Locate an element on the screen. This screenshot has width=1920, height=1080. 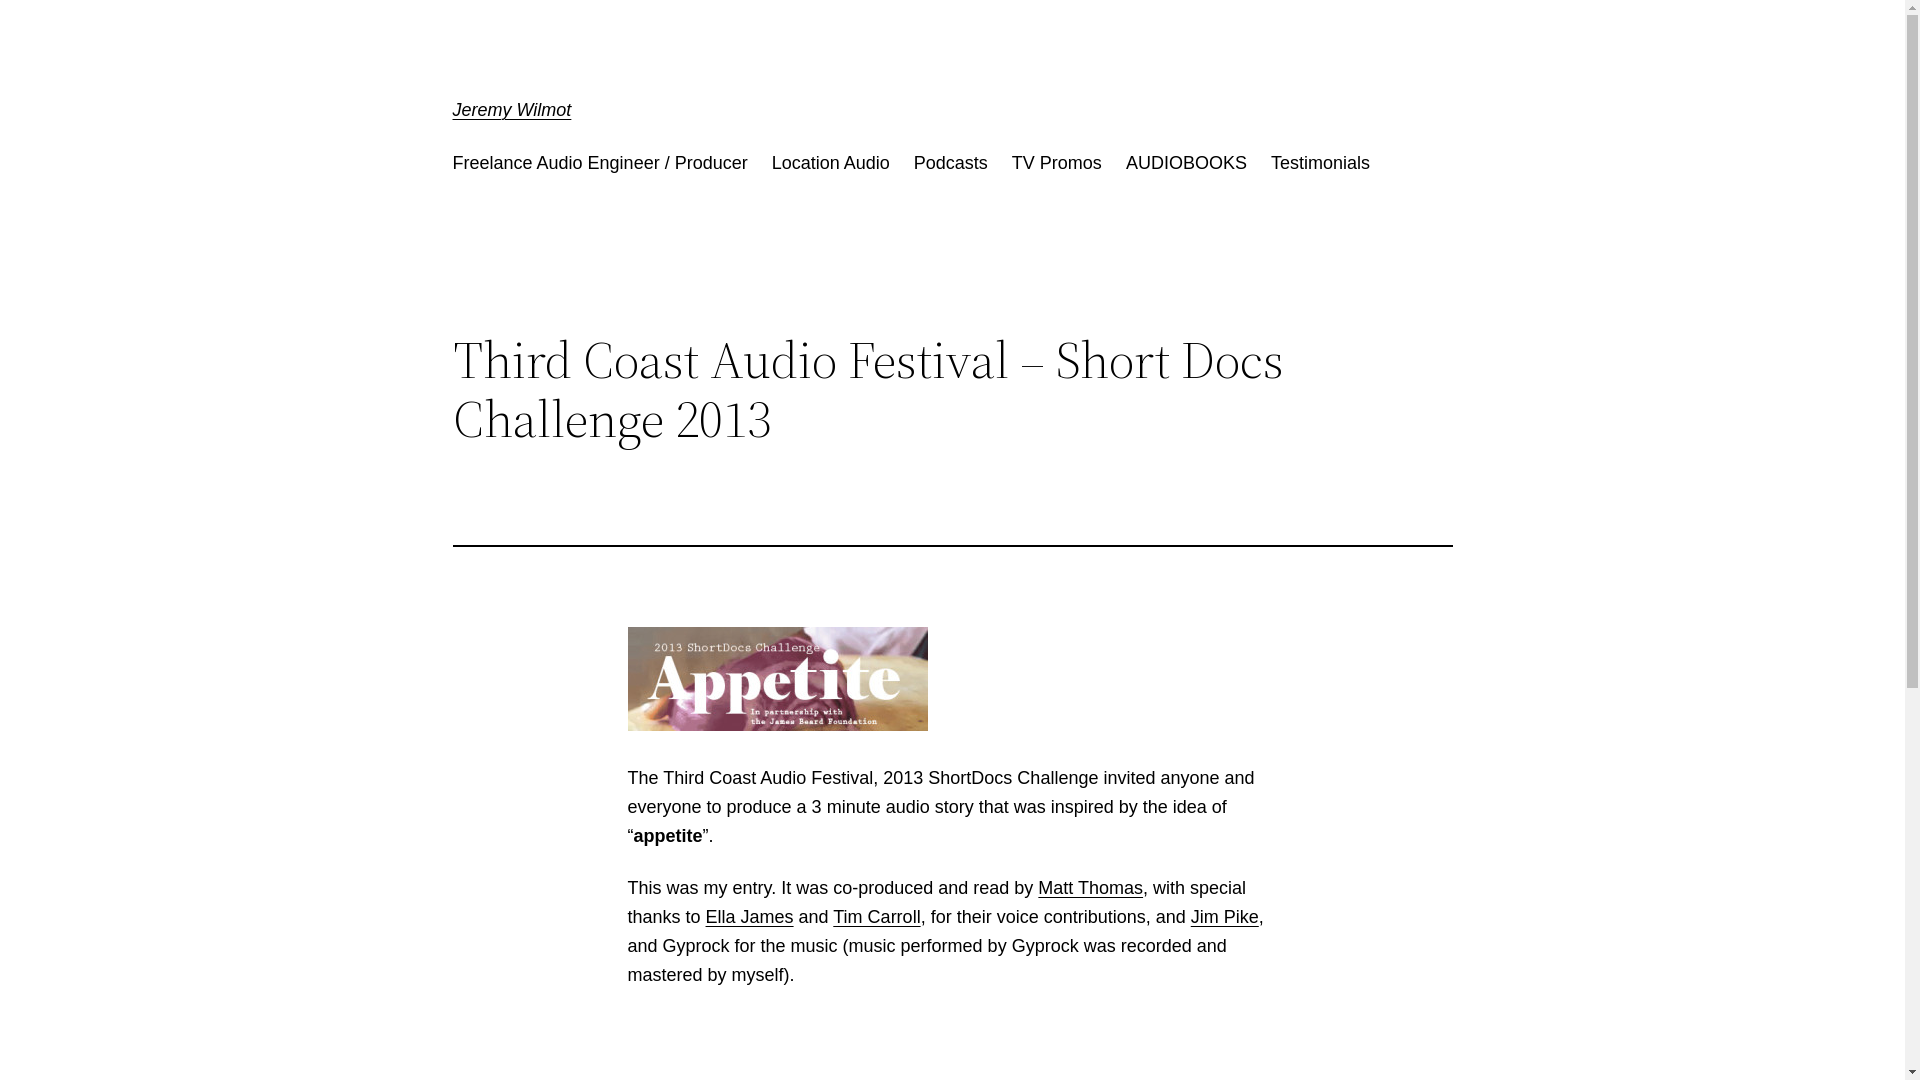
Jim Pike is located at coordinates (1225, 917).